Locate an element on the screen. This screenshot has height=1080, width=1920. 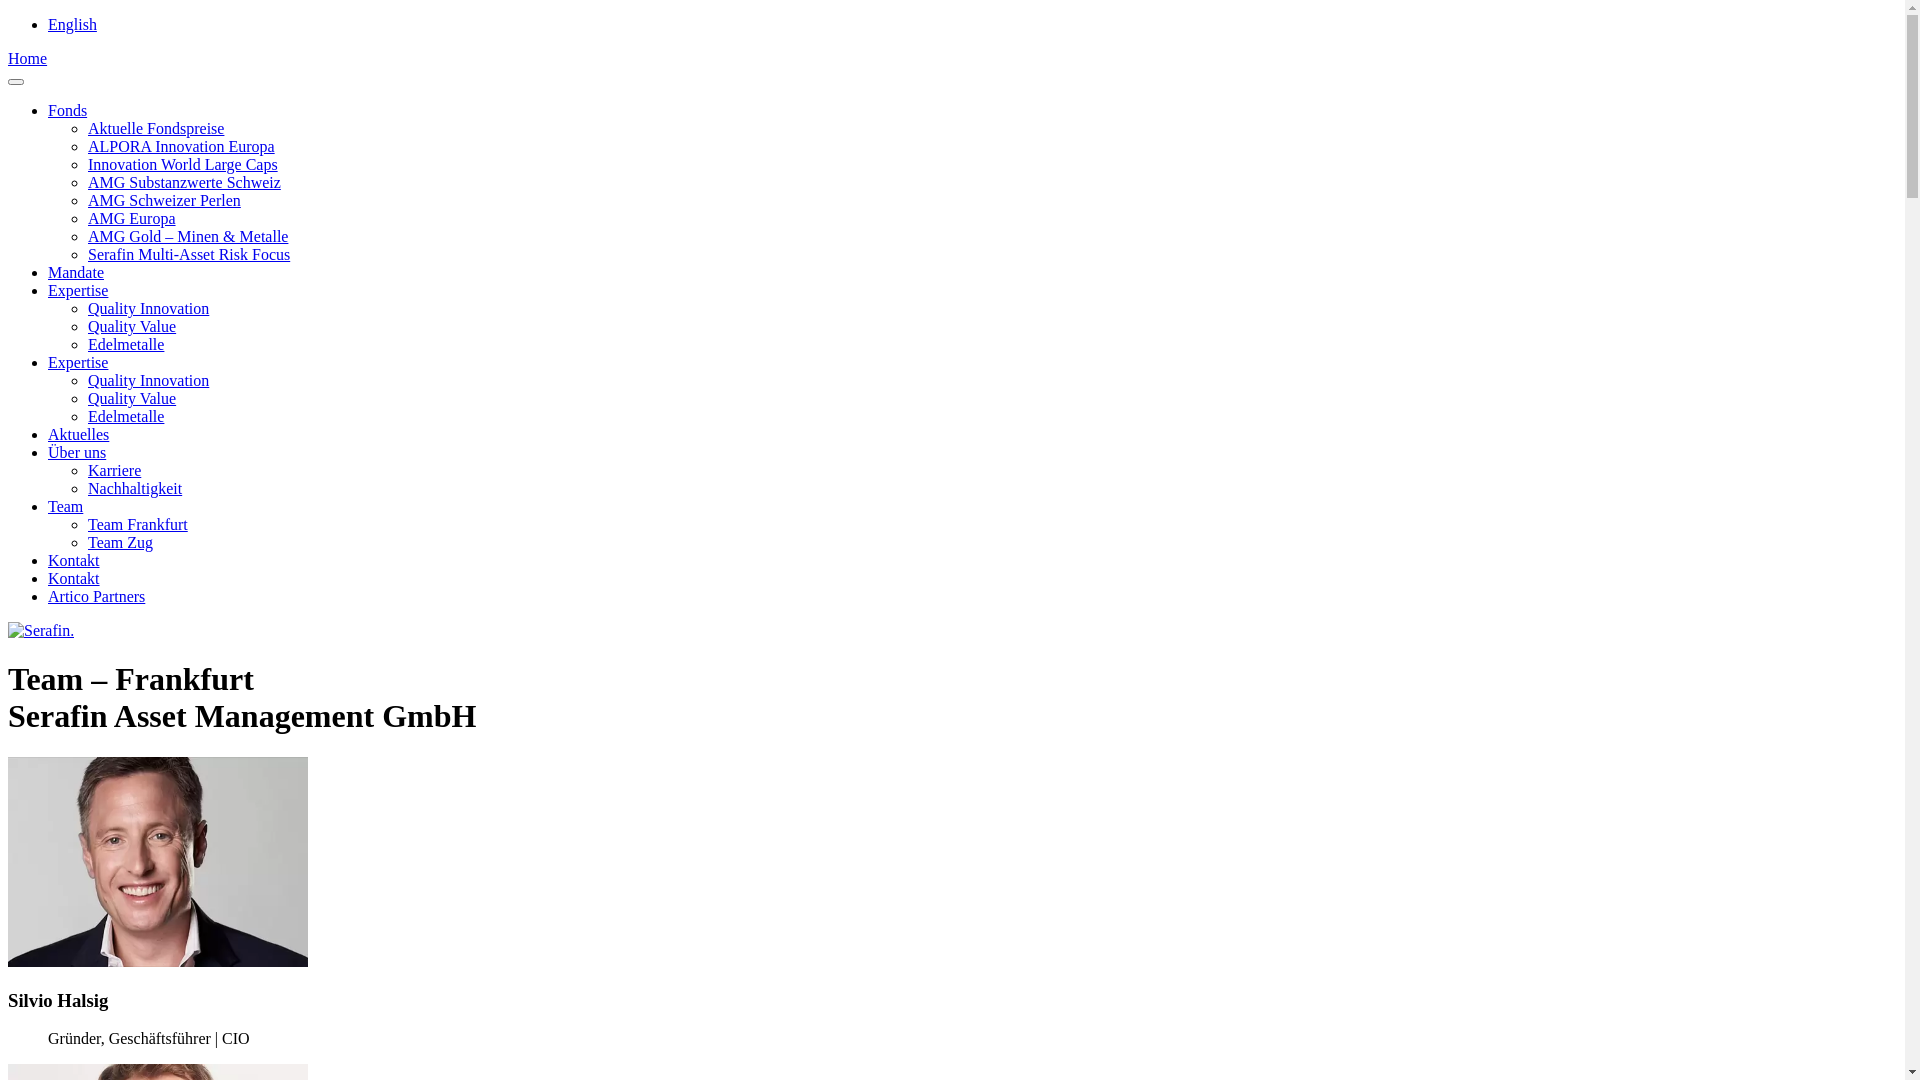
Home is located at coordinates (28, 58).